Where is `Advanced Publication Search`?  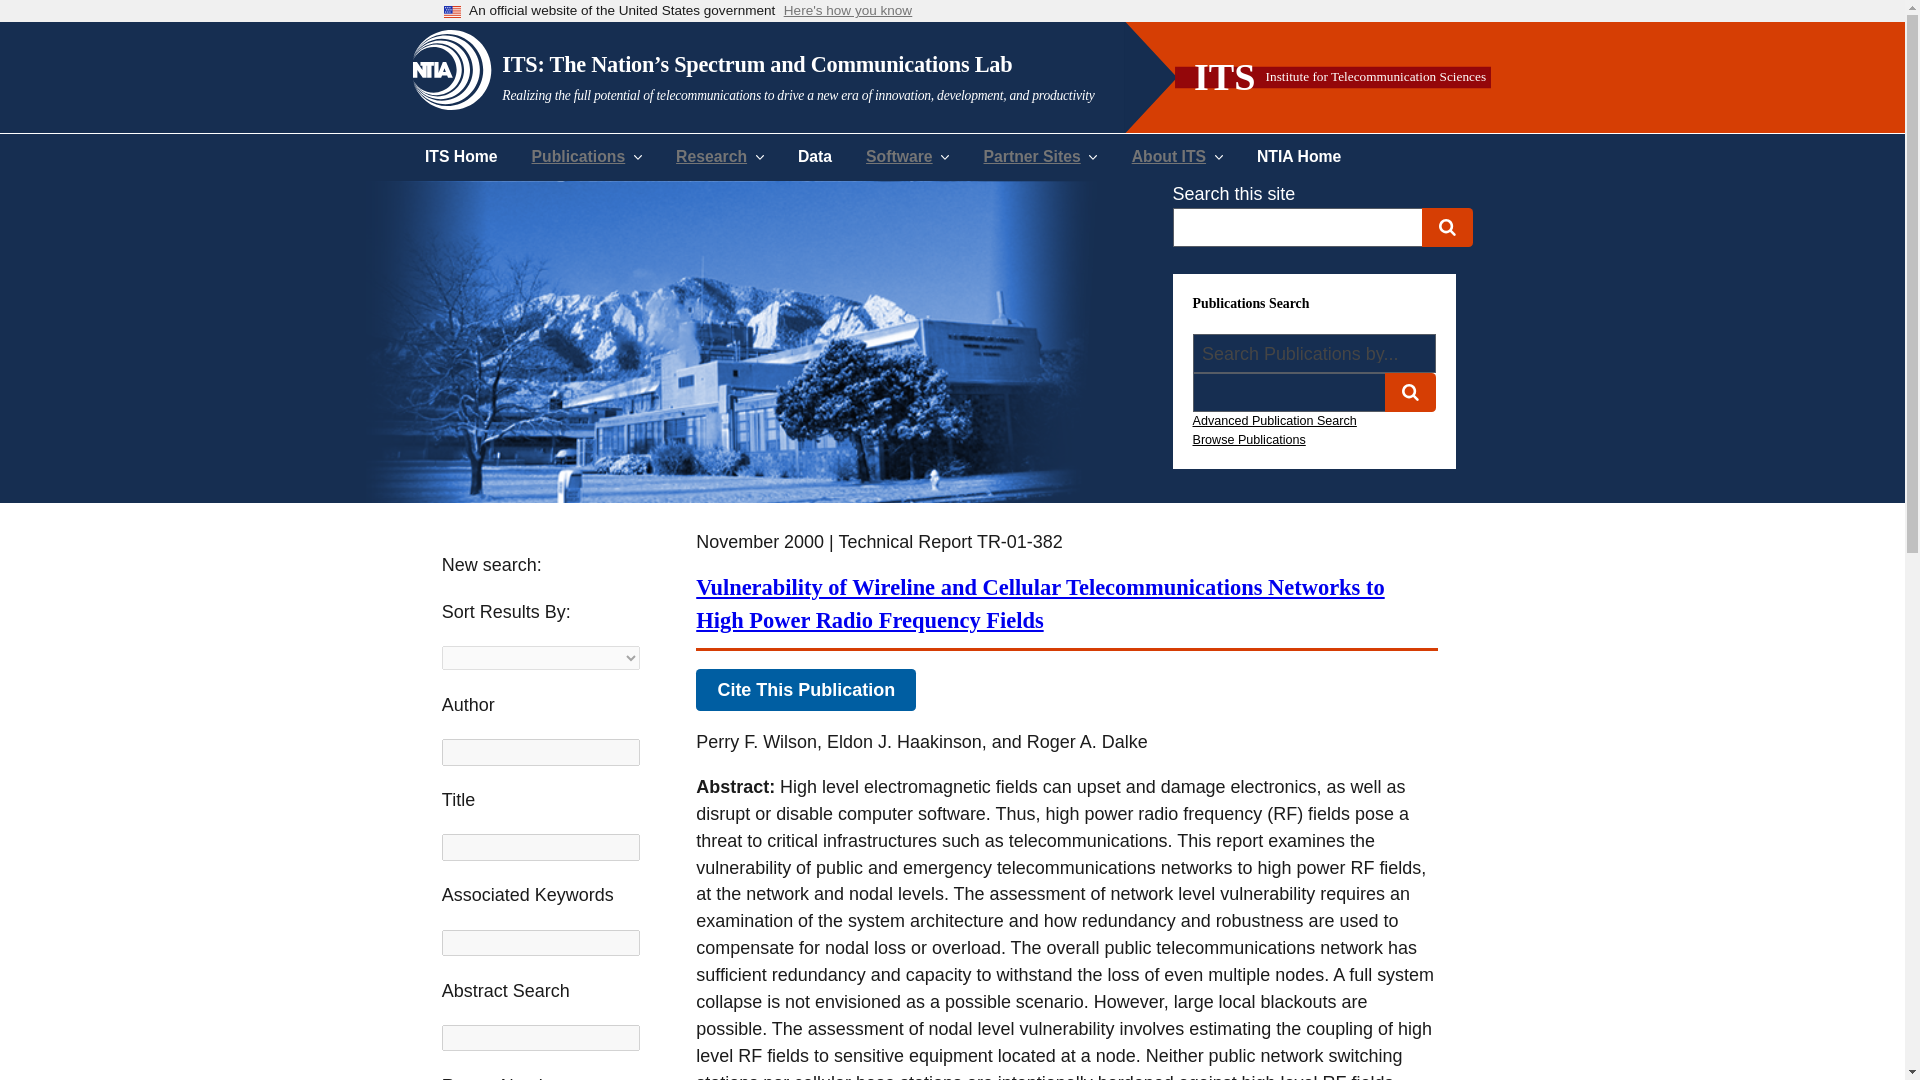
Advanced Publication Search is located at coordinates (1274, 420).